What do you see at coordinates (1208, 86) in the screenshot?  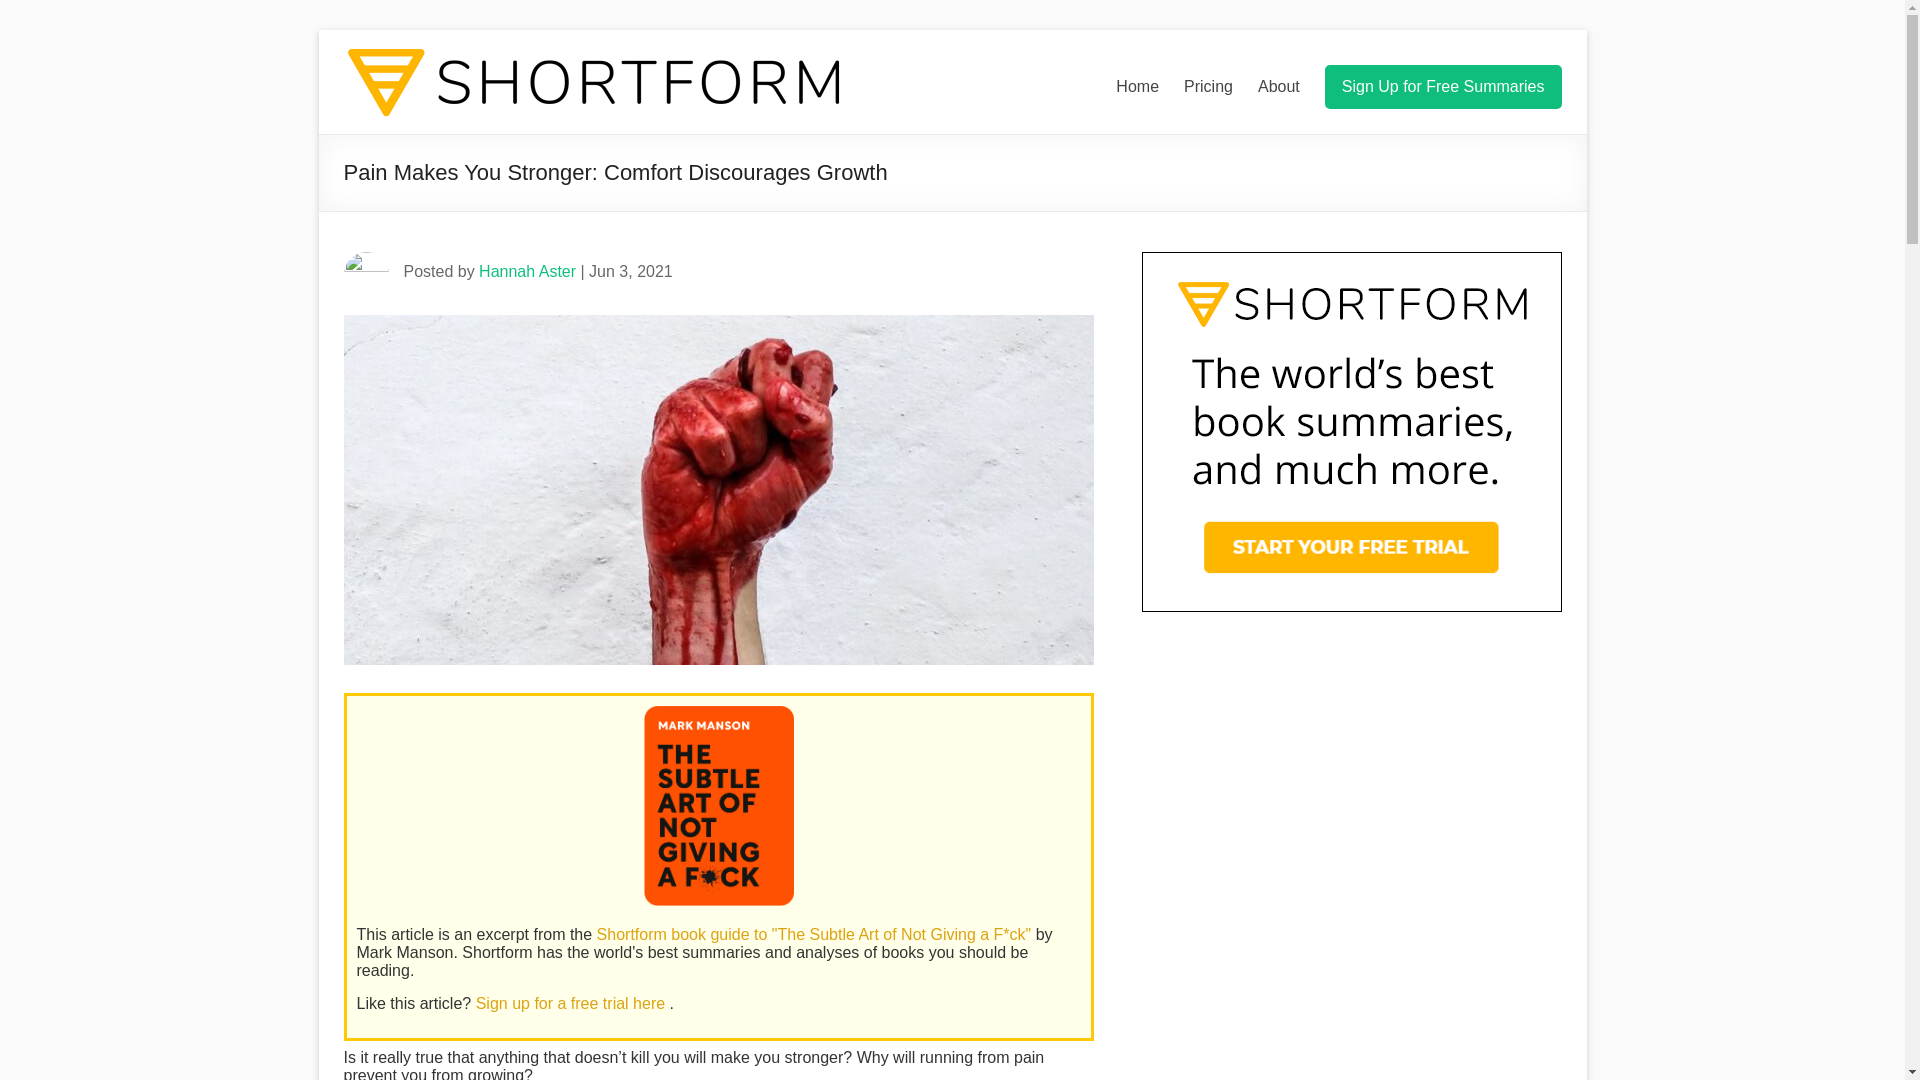 I see `Pricing` at bounding box center [1208, 86].